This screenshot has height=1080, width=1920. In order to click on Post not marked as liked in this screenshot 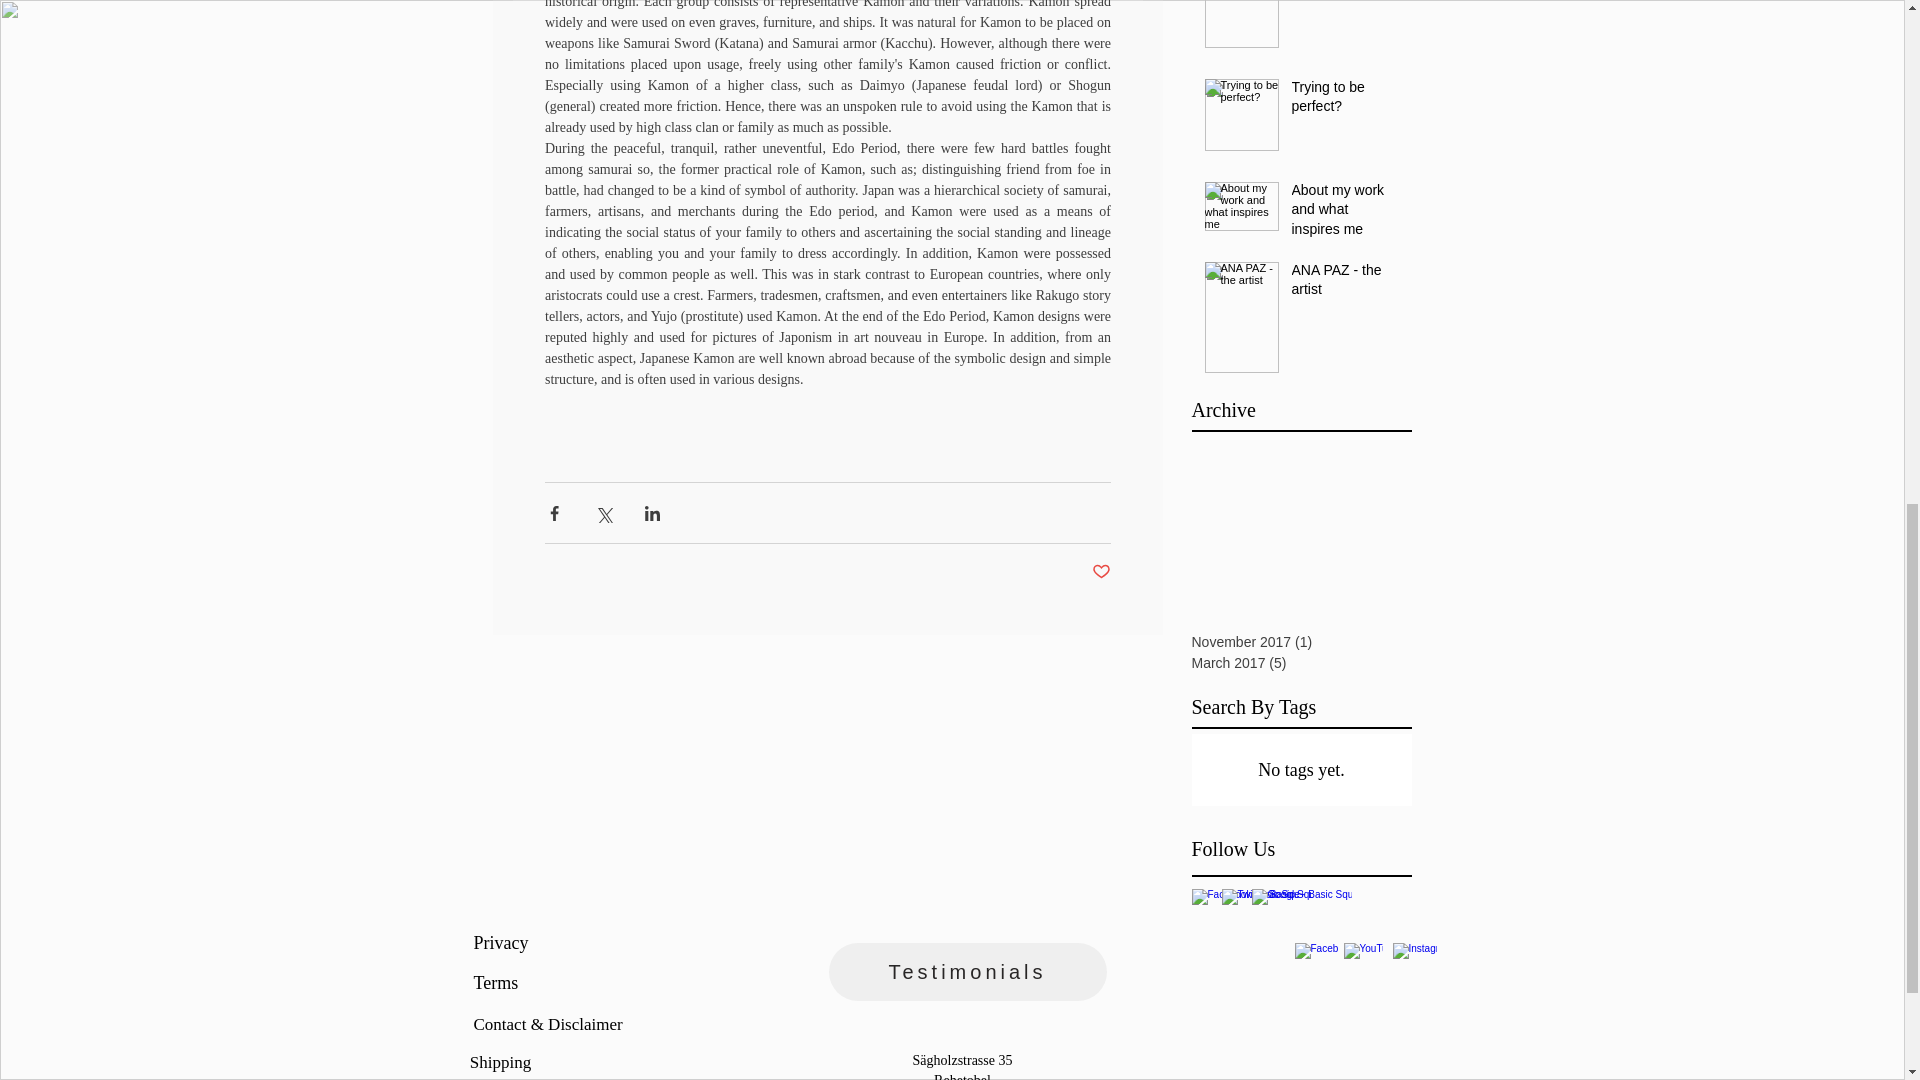, I will do `click(1102, 572)`.